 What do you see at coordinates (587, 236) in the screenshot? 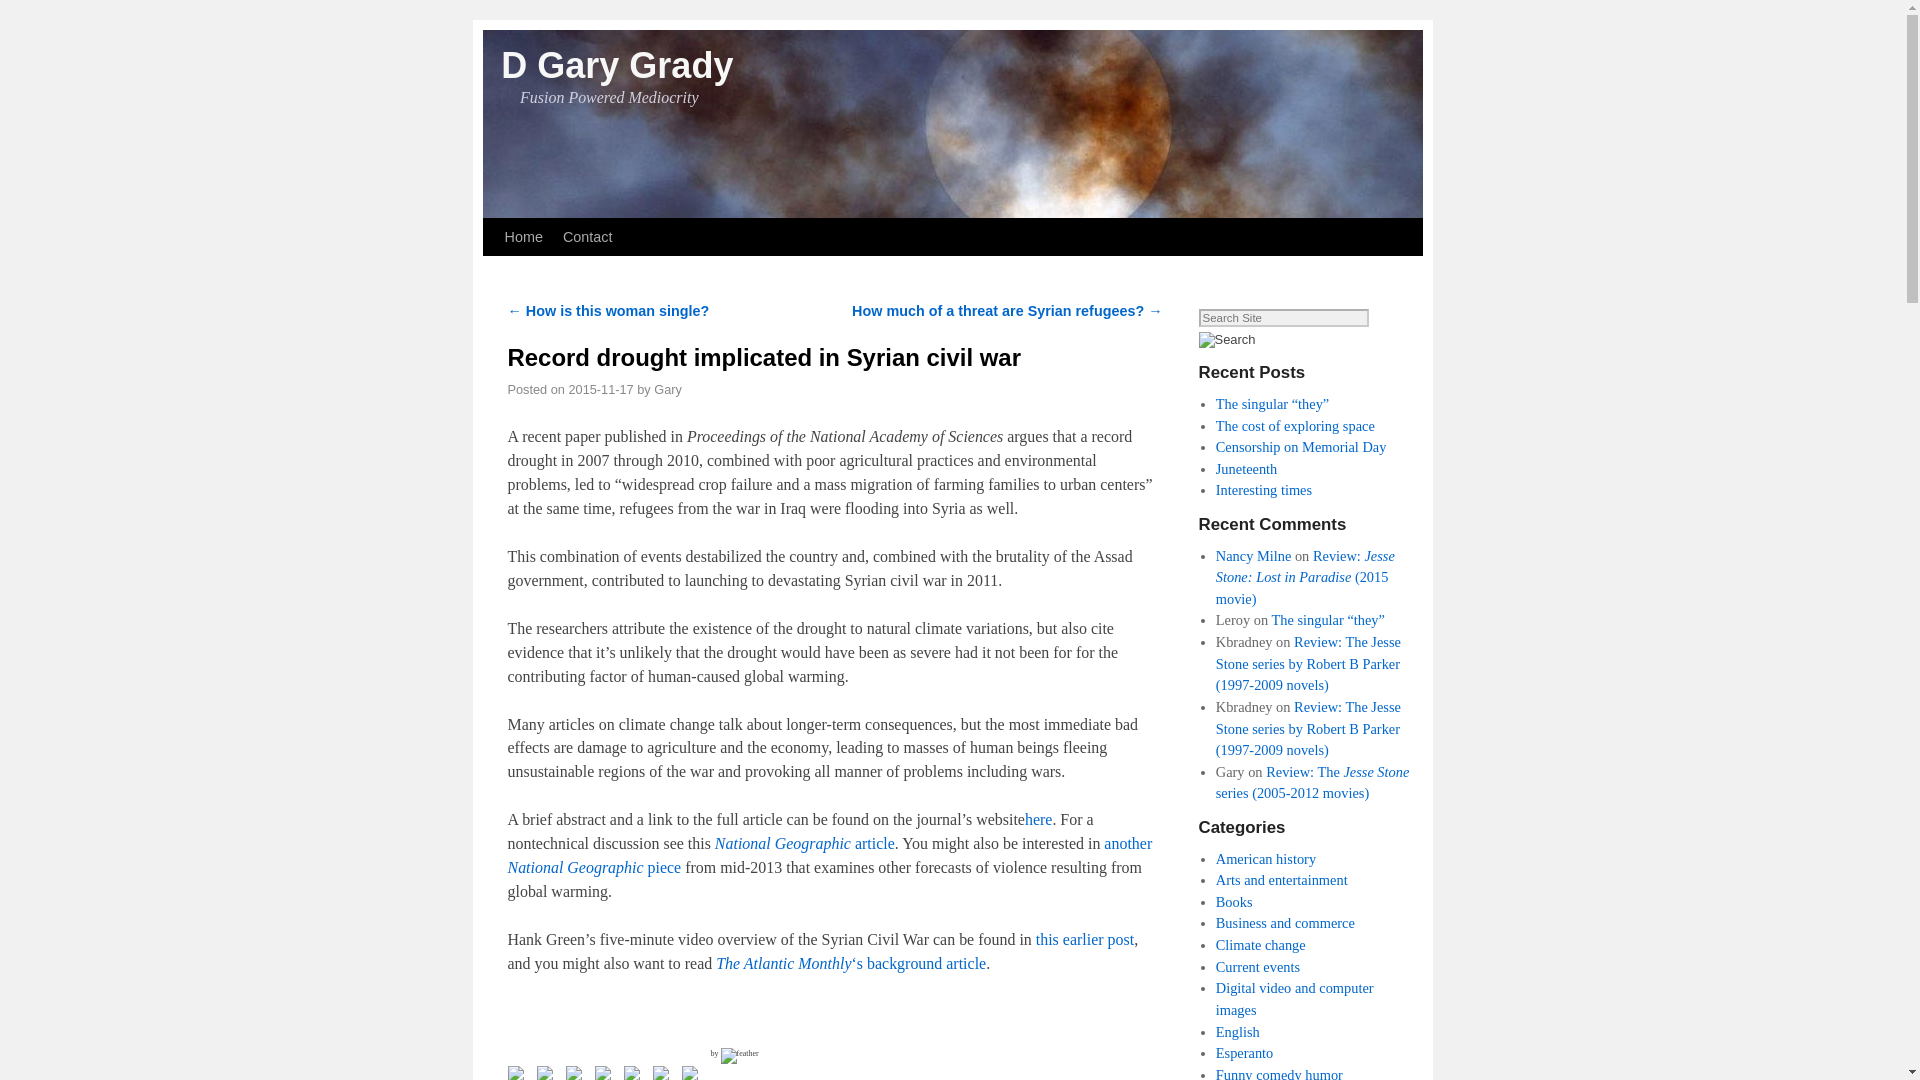
I see `Contact` at bounding box center [587, 236].